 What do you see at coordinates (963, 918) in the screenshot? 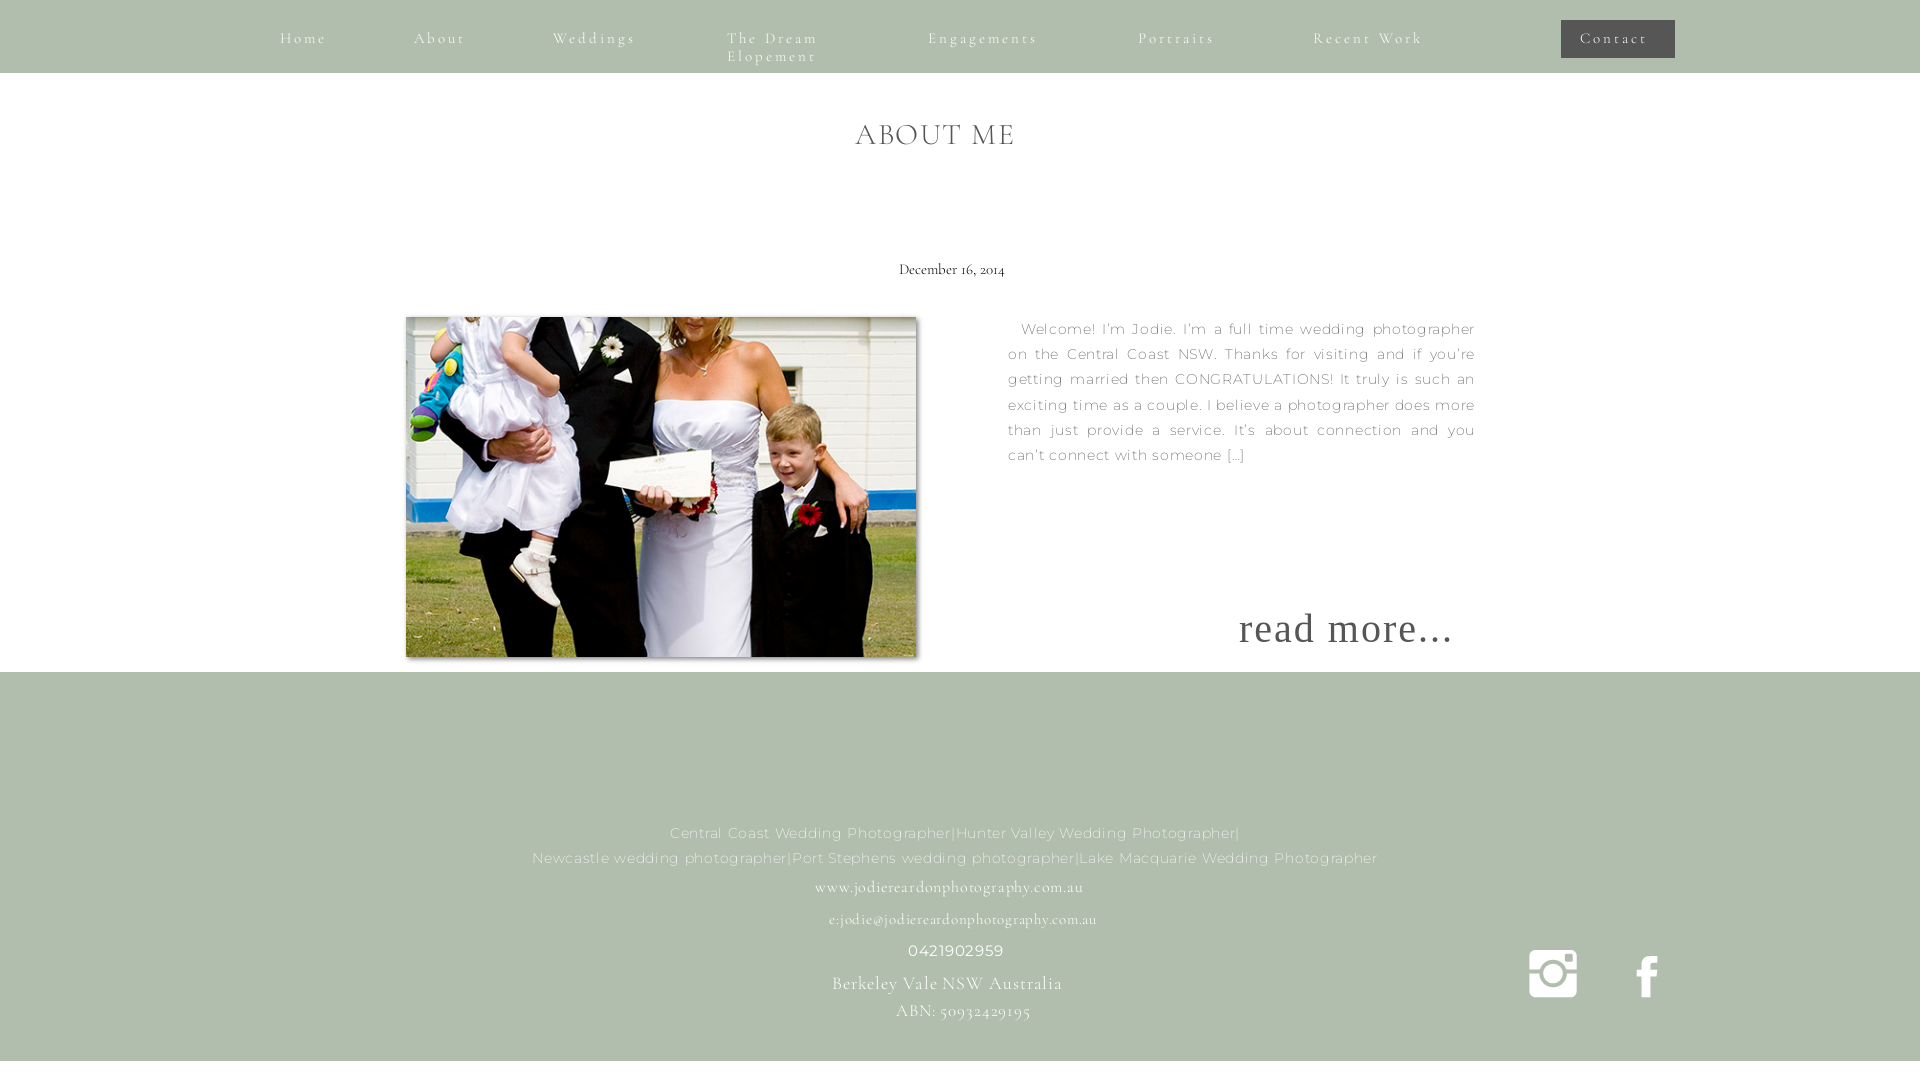
I see `e:jodie@jodiereardonphotography.com.au` at bounding box center [963, 918].